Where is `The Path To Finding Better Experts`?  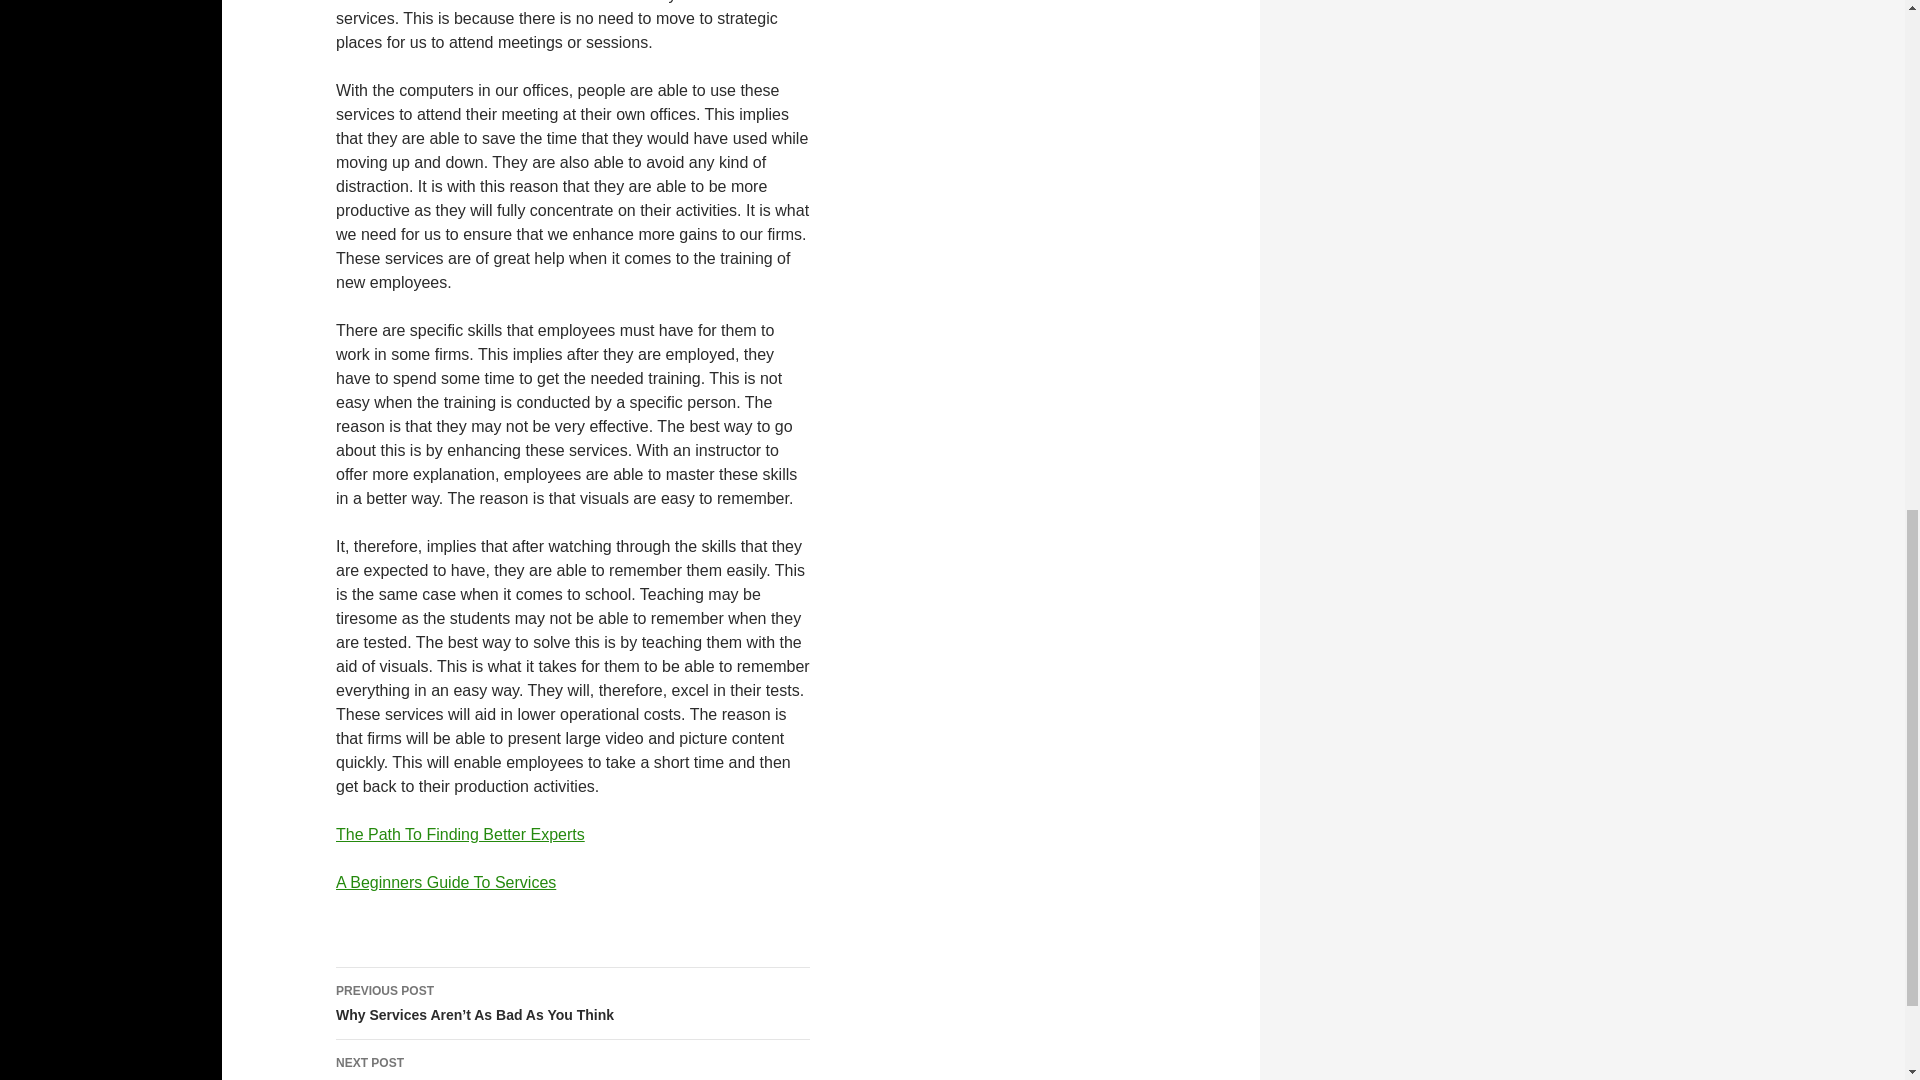 The Path To Finding Better Experts is located at coordinates (446, 882).